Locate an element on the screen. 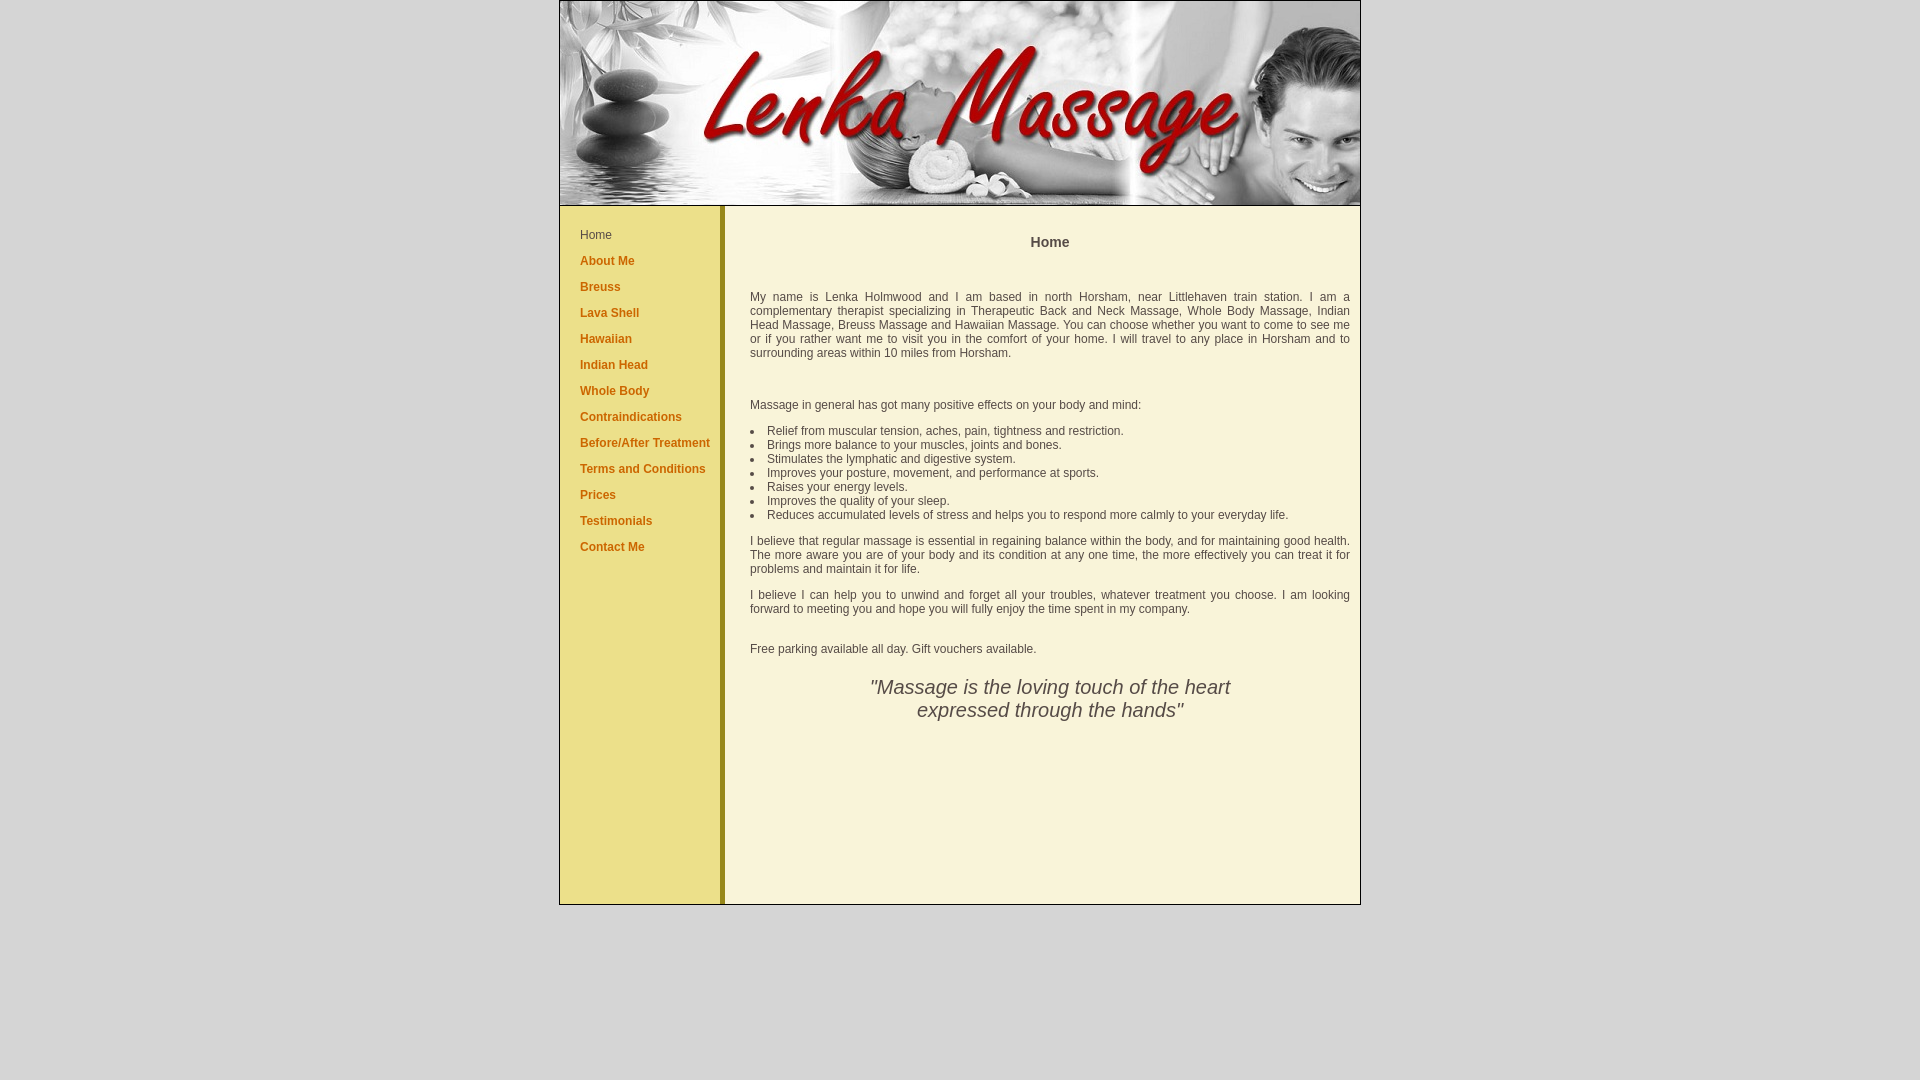 The width and height of the screenshot is (1920, 1080). Contraindications is located at coordinates (630, 417).